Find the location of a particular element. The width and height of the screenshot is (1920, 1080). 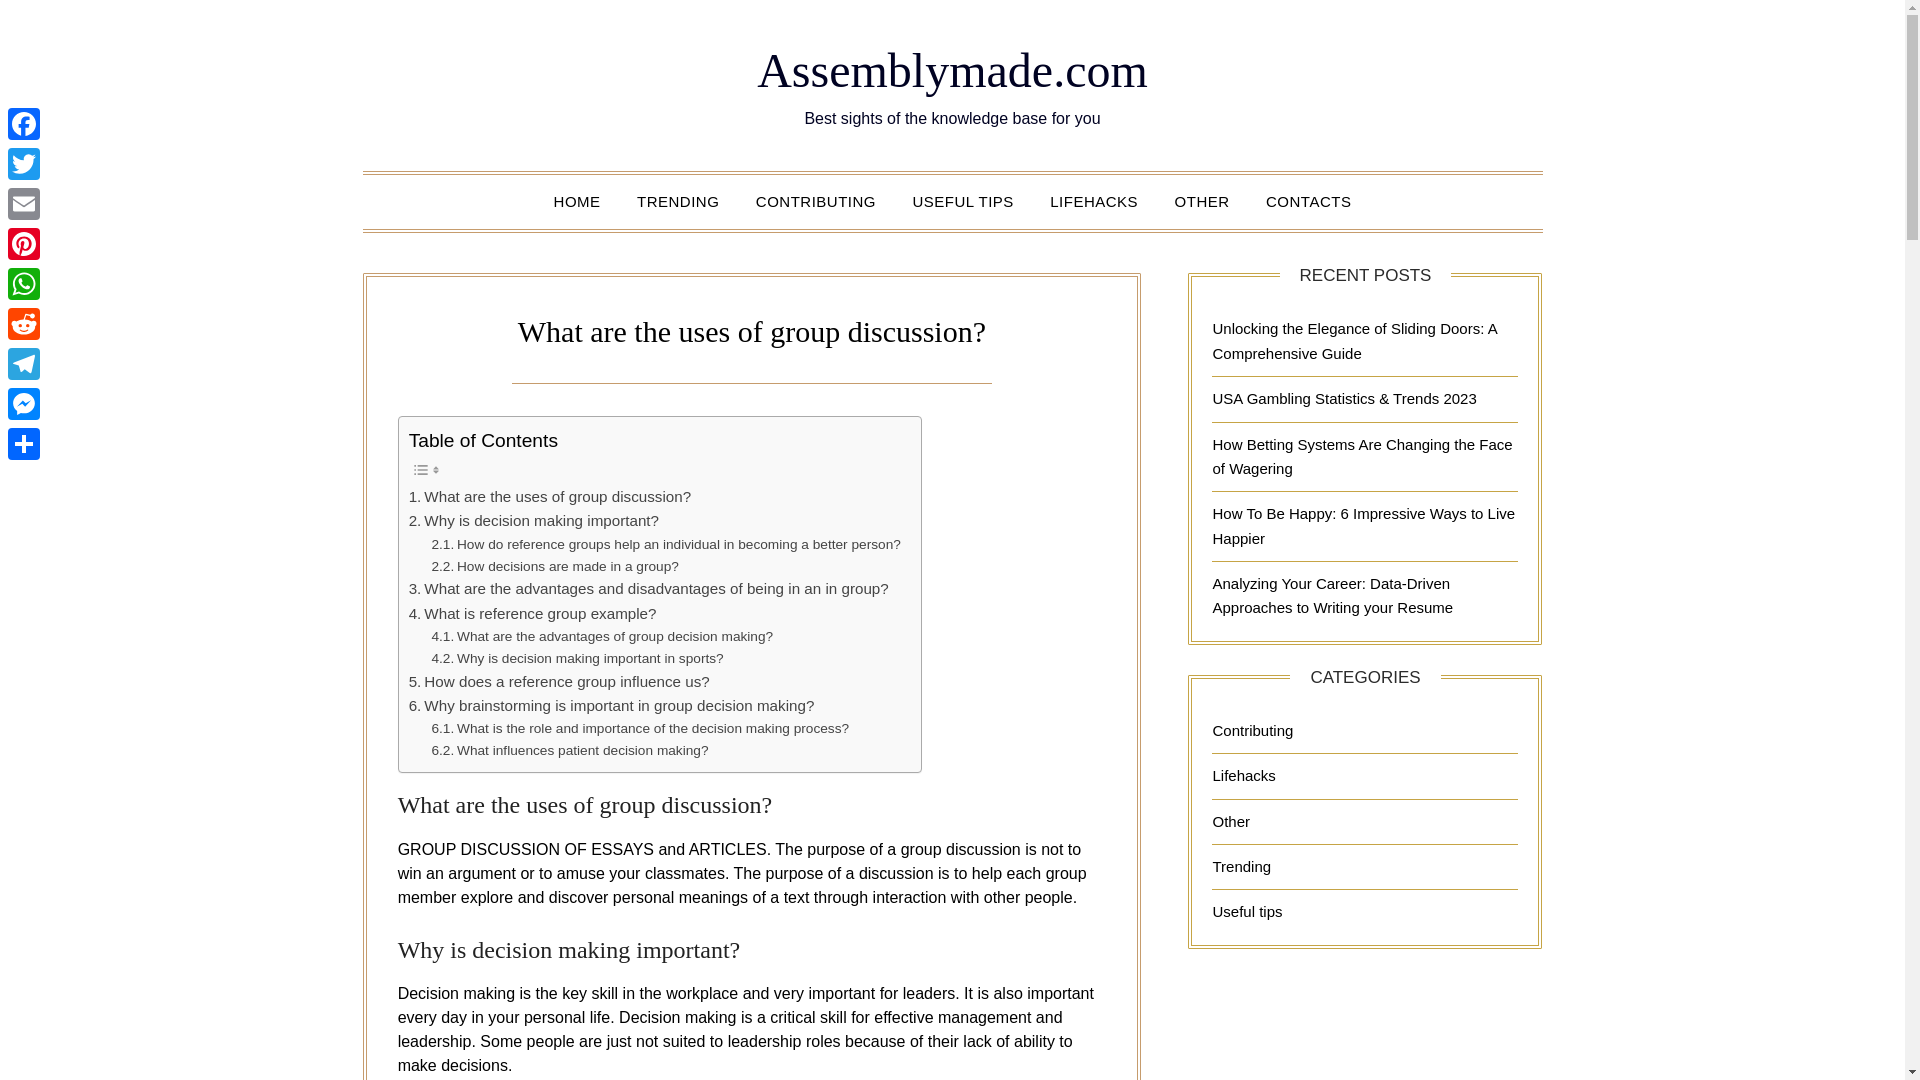

LIFEHACKS is located at coordinates (1094, 201).